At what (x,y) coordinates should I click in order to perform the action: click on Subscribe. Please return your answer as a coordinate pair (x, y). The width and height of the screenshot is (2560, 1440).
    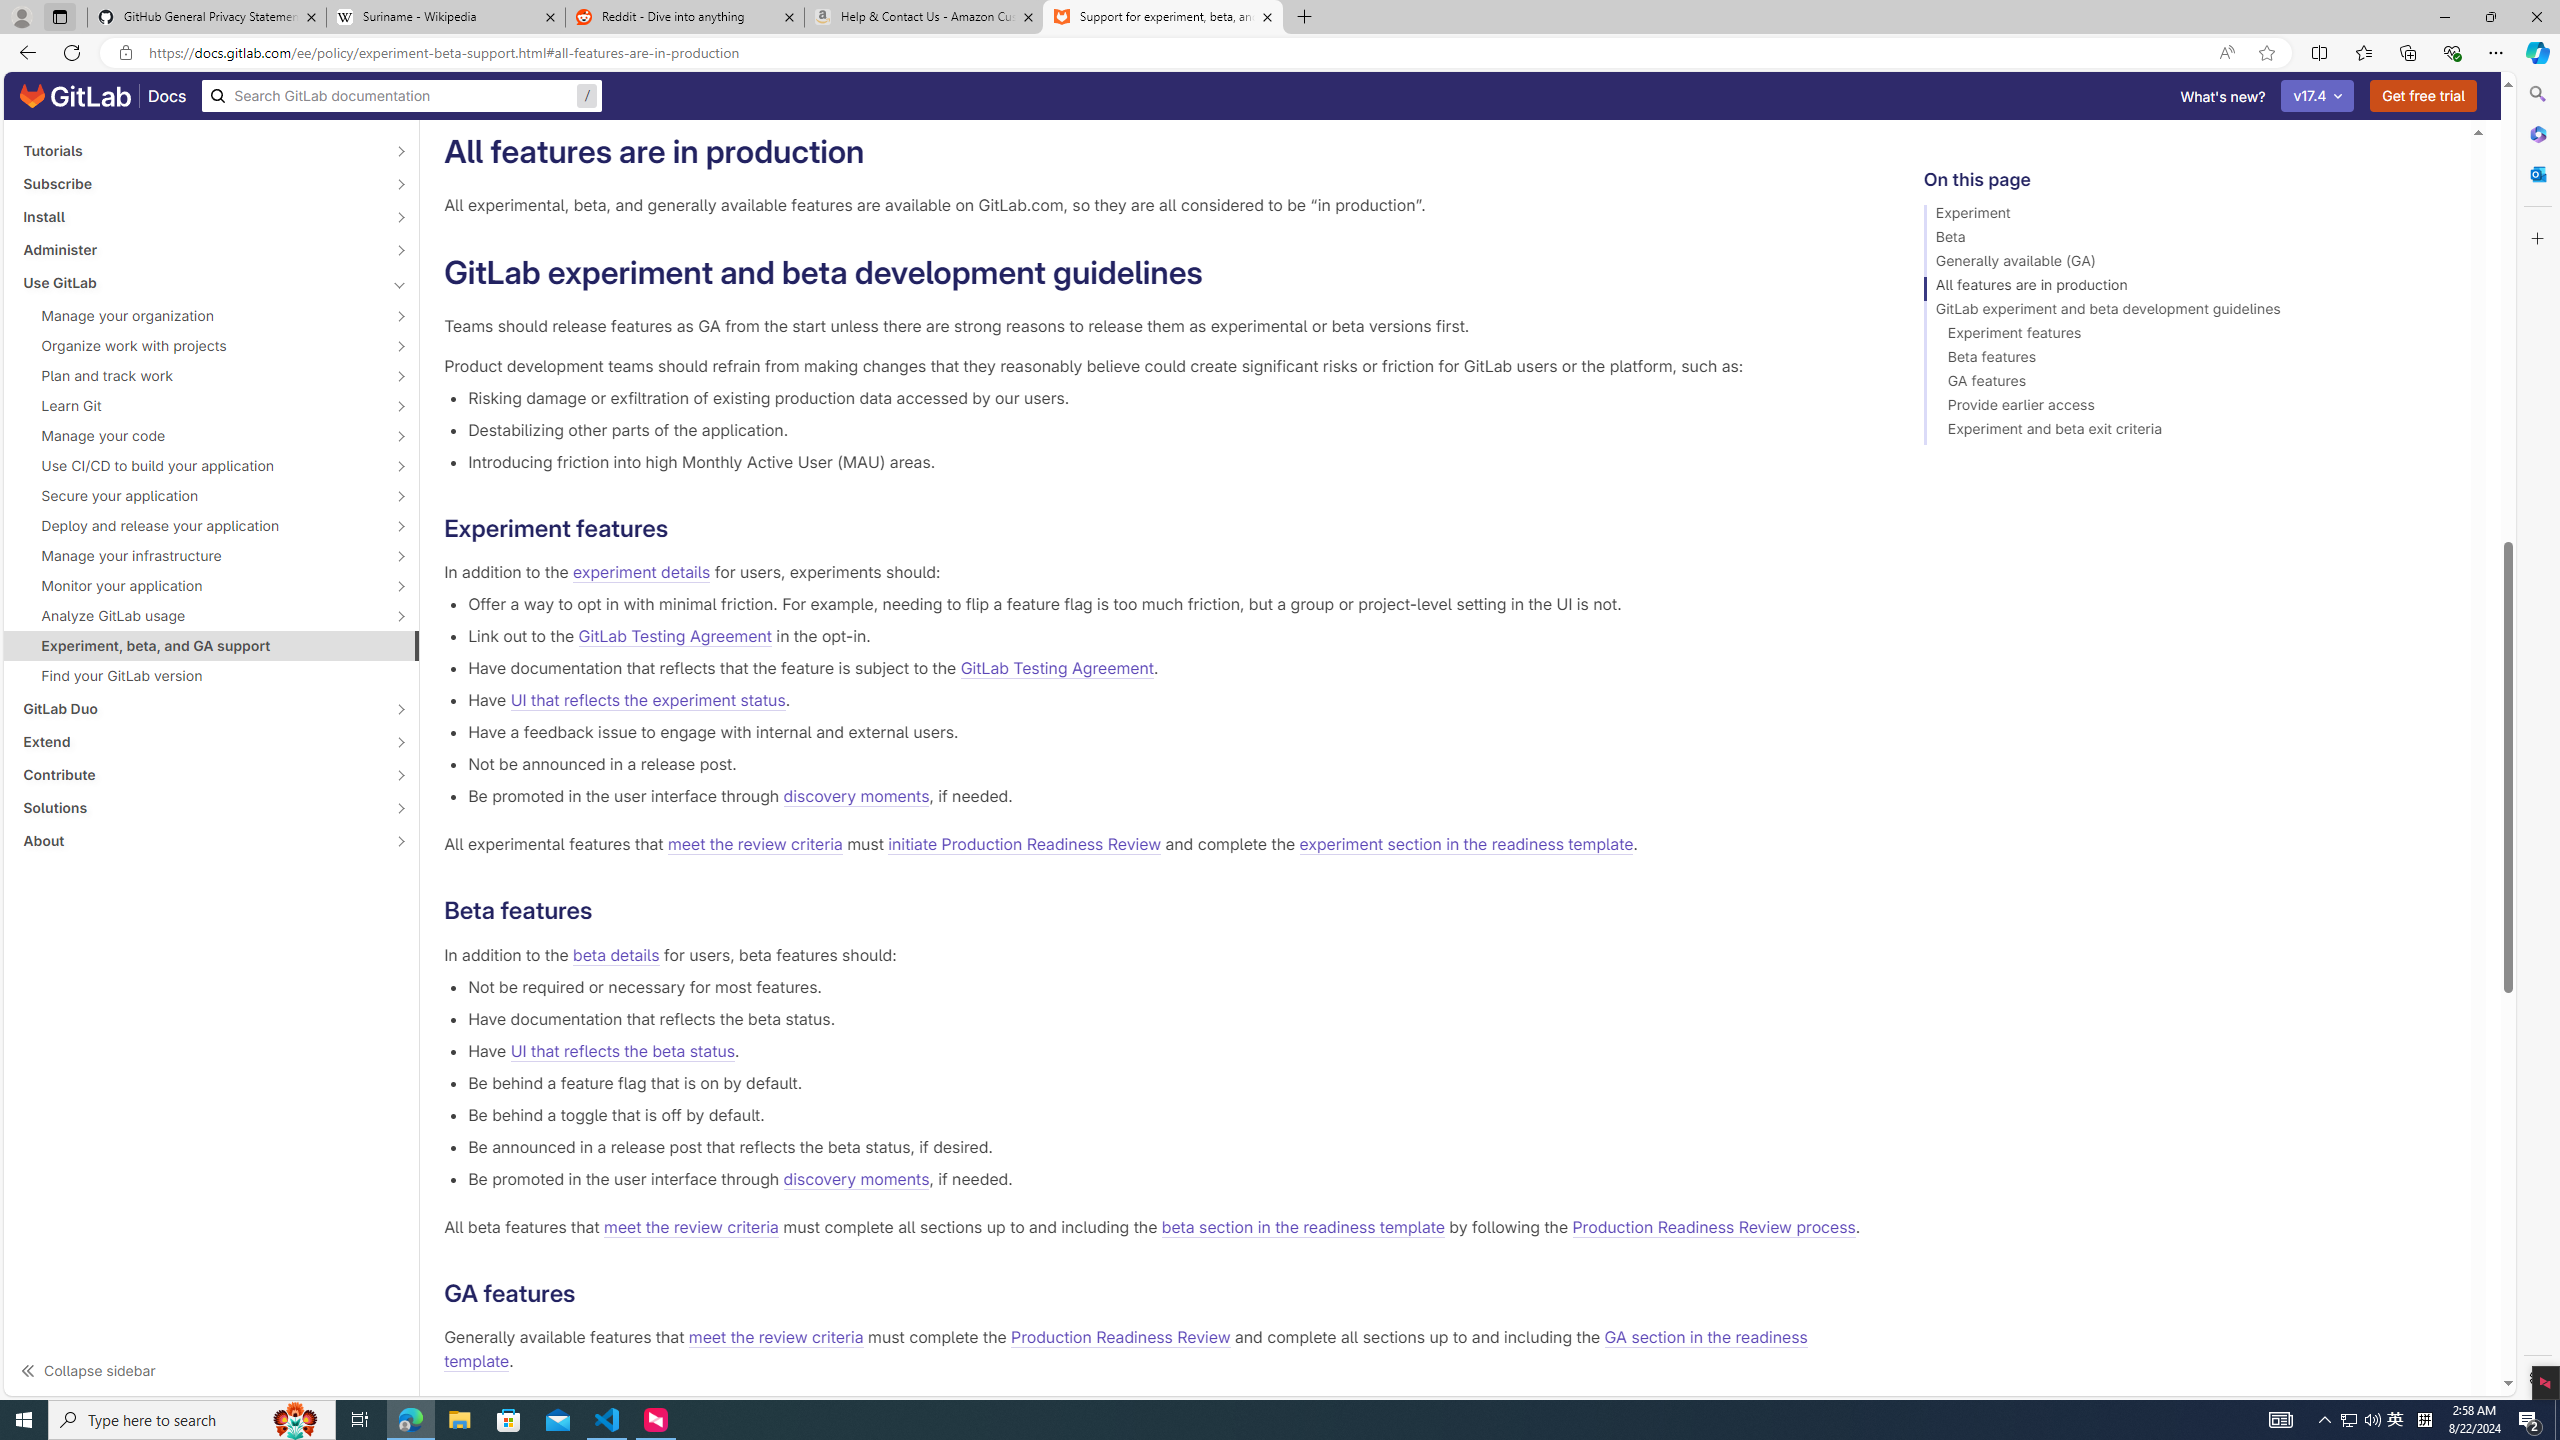
    Looking at the image, I should click on (200, 183).